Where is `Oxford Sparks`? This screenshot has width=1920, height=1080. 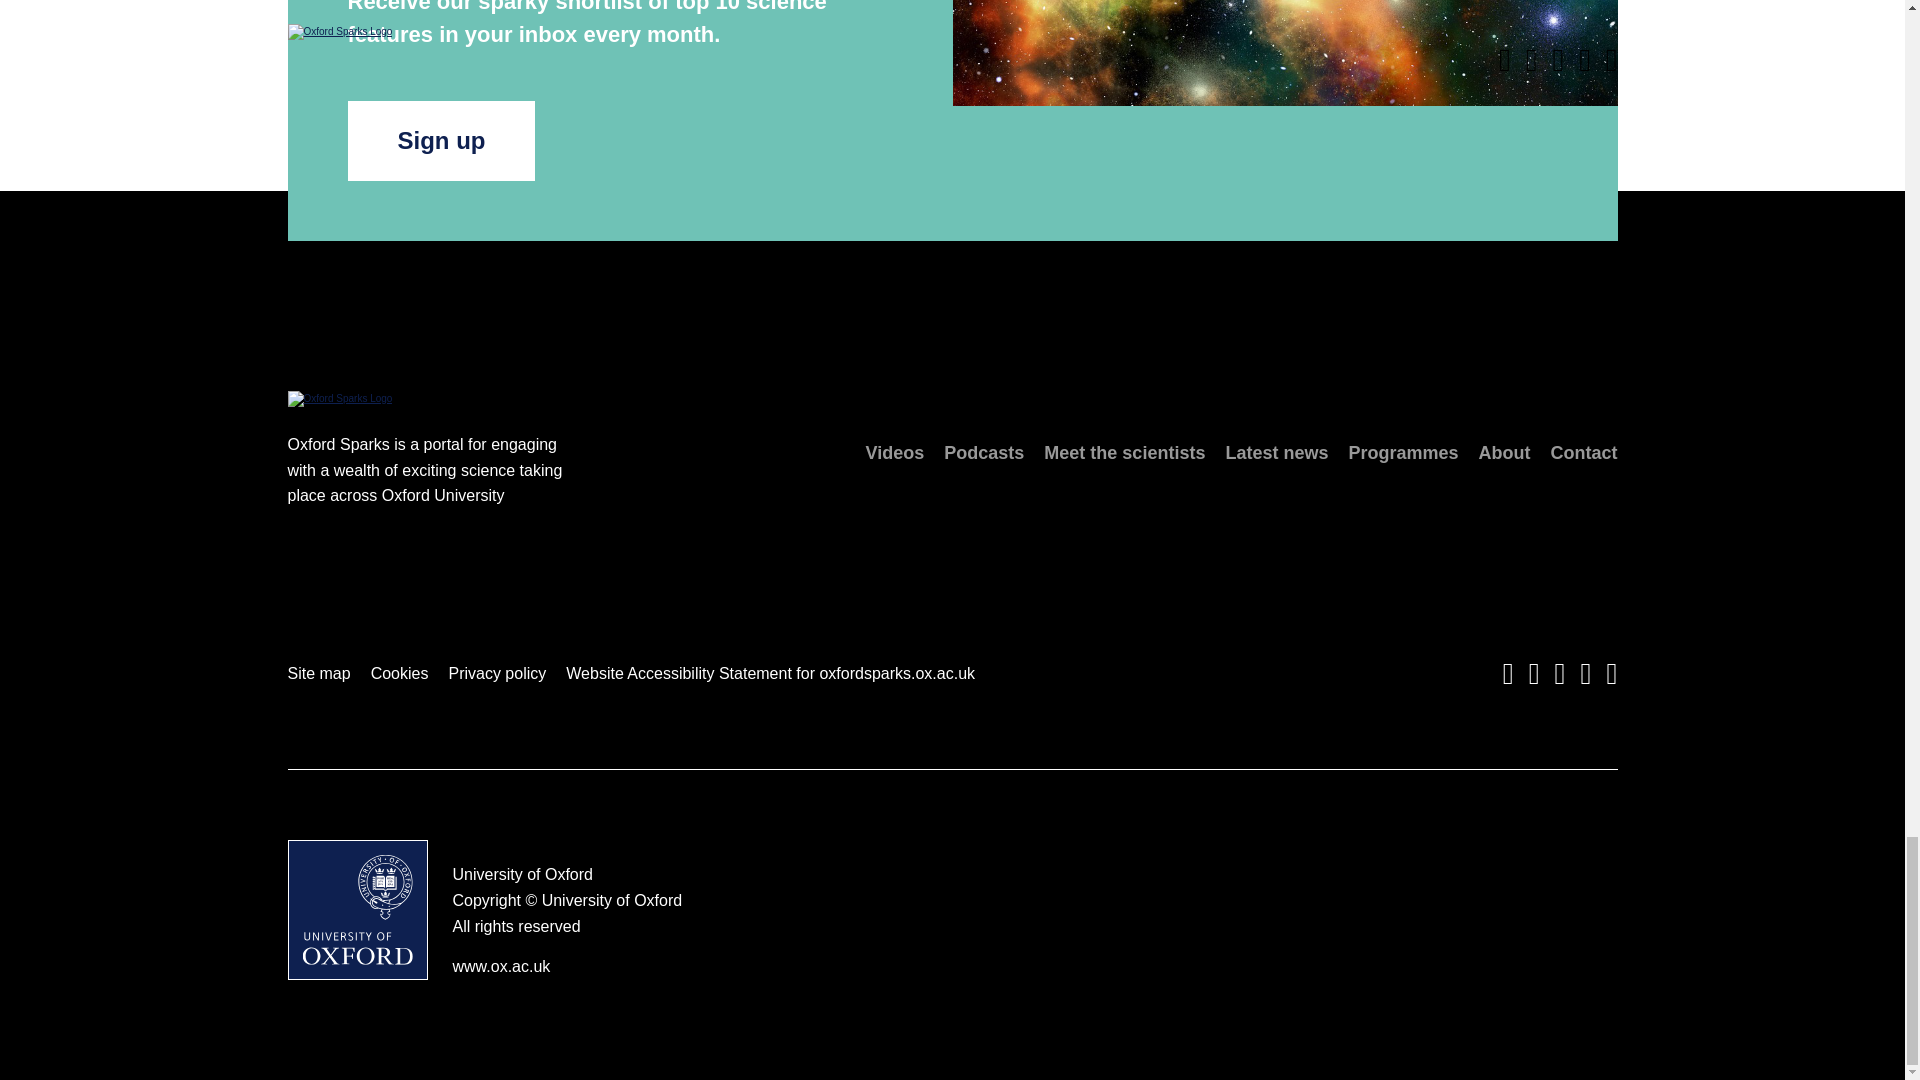 Oxford Sparks is located at coordinates (340, 398).